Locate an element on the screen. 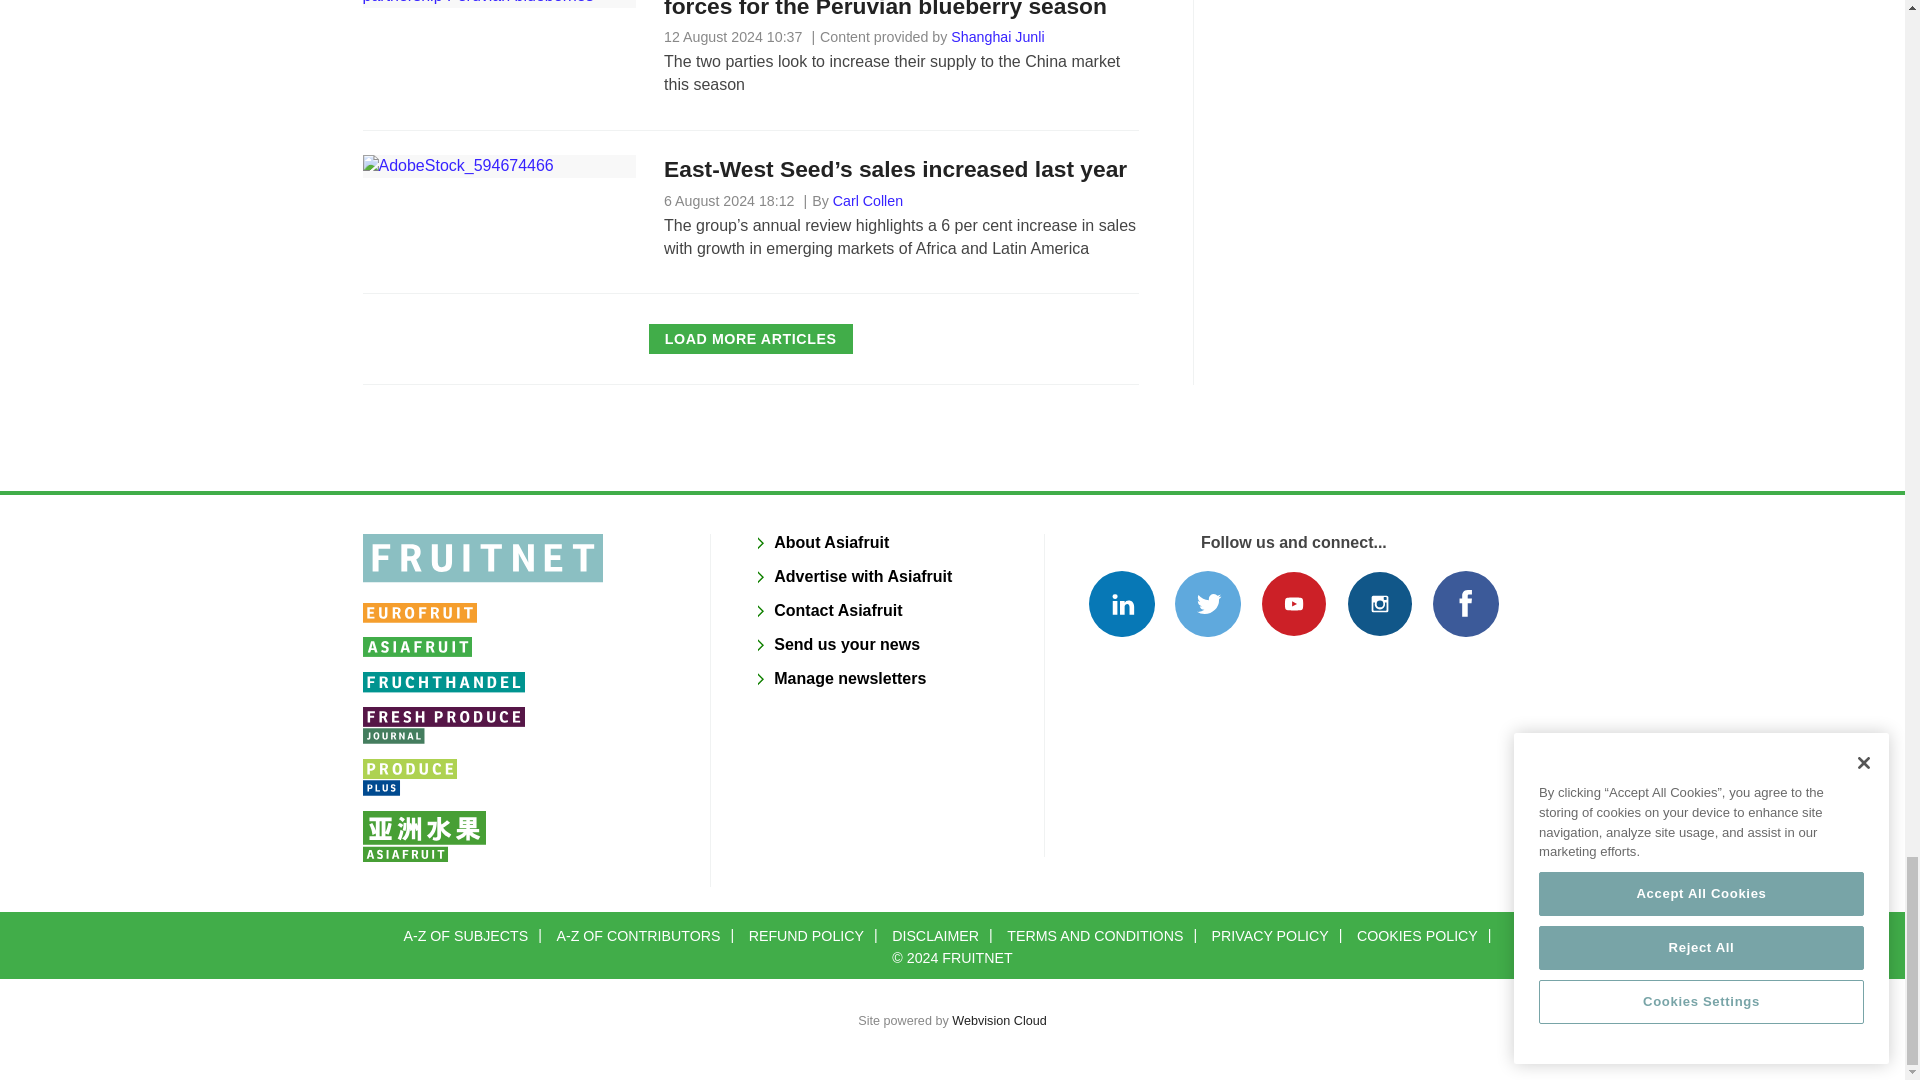 Image resolution: width=1920 pixels, height=1080 pixels. Connect with us on Youtube is located at coordinates (1294, 604).